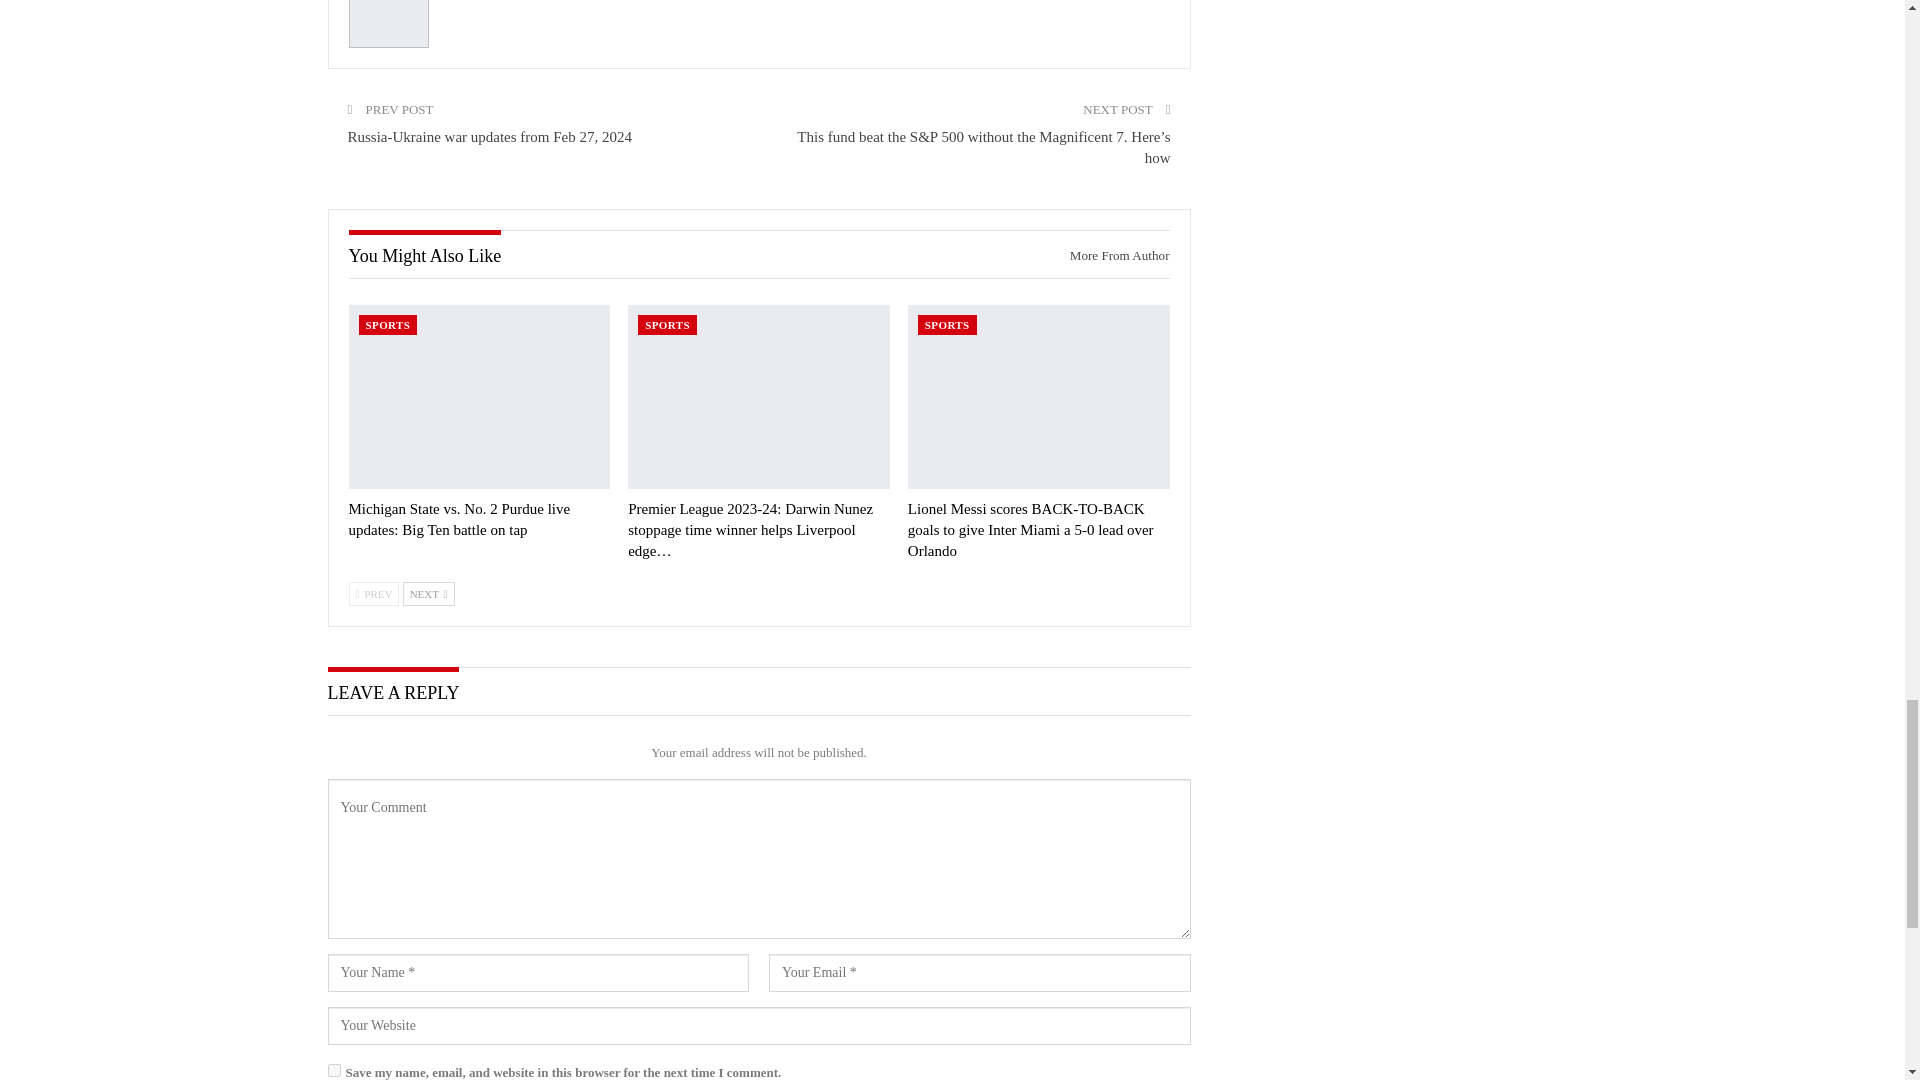  I want to click on yes, so click(334, 1070).